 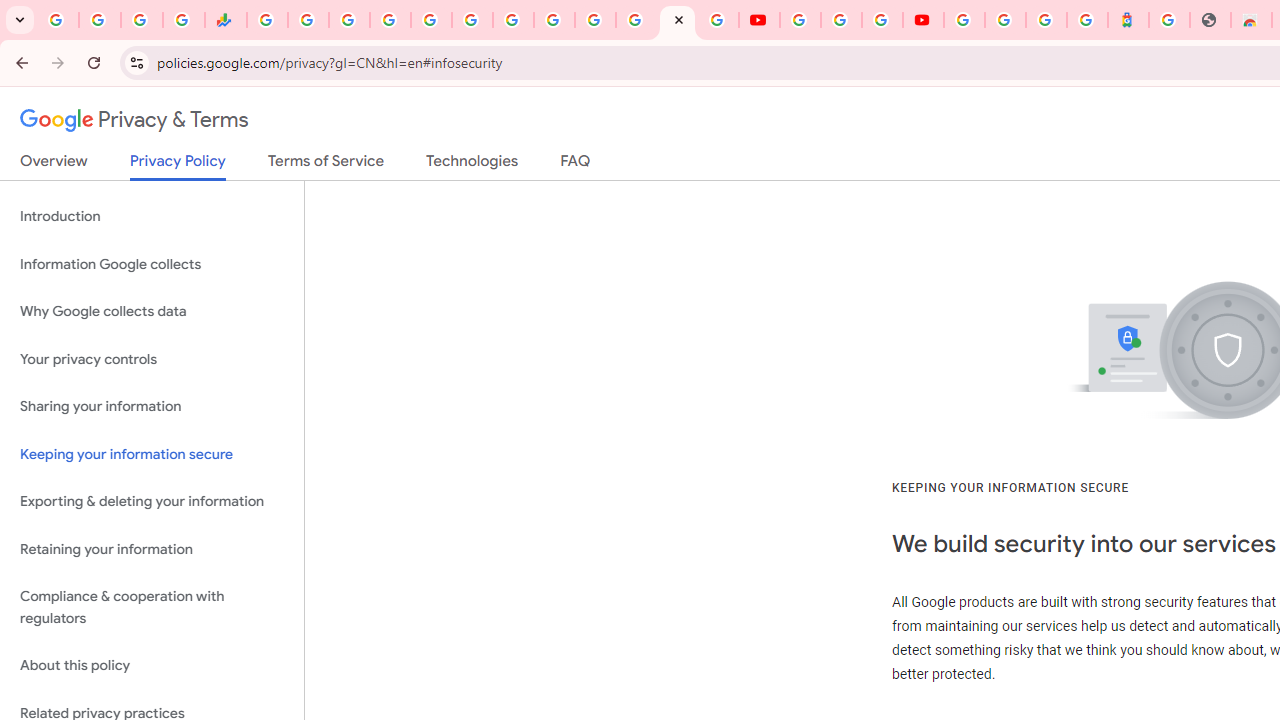 I want to click on Sign in - Google Accounts, so click(x=390, y=20).